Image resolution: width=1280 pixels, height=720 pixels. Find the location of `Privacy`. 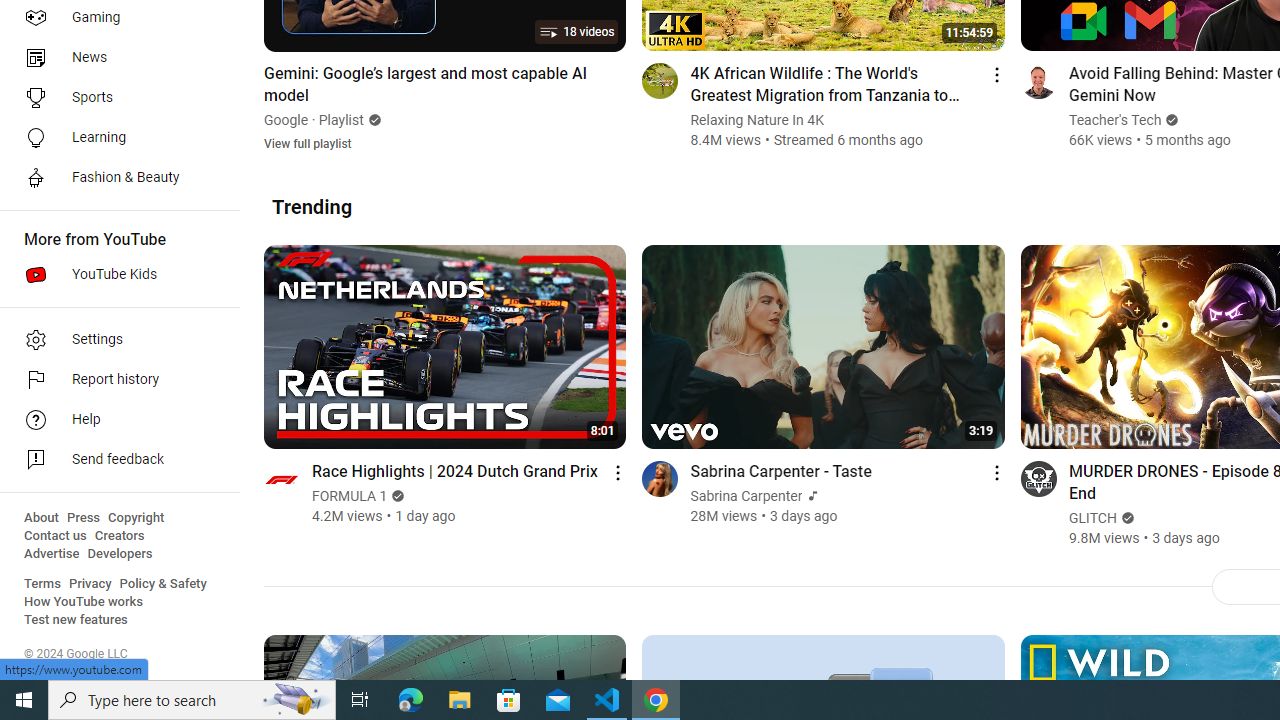

Privacy is located at coordinates (90, 584).